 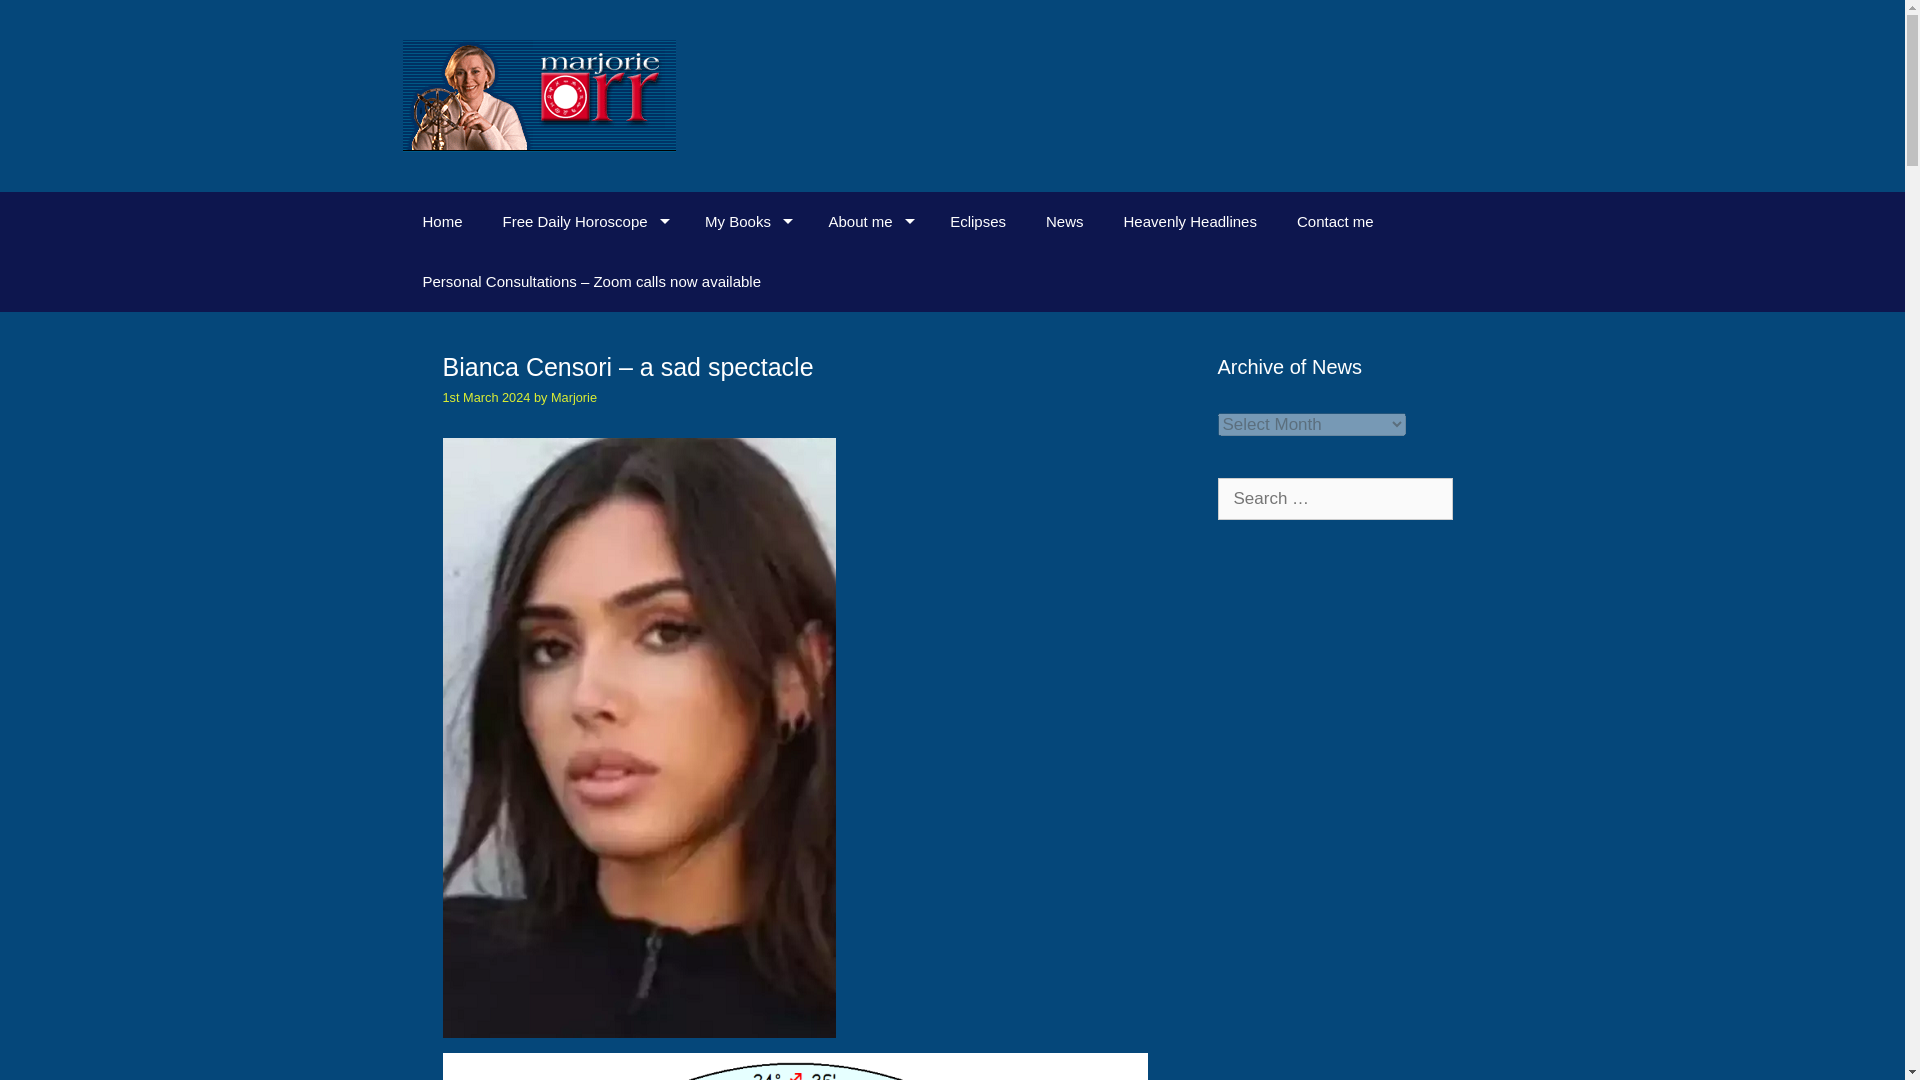 What do you see at coordinates (1064, 222) in the screenshot?
I see `News` at bounding box center [1064, 222].